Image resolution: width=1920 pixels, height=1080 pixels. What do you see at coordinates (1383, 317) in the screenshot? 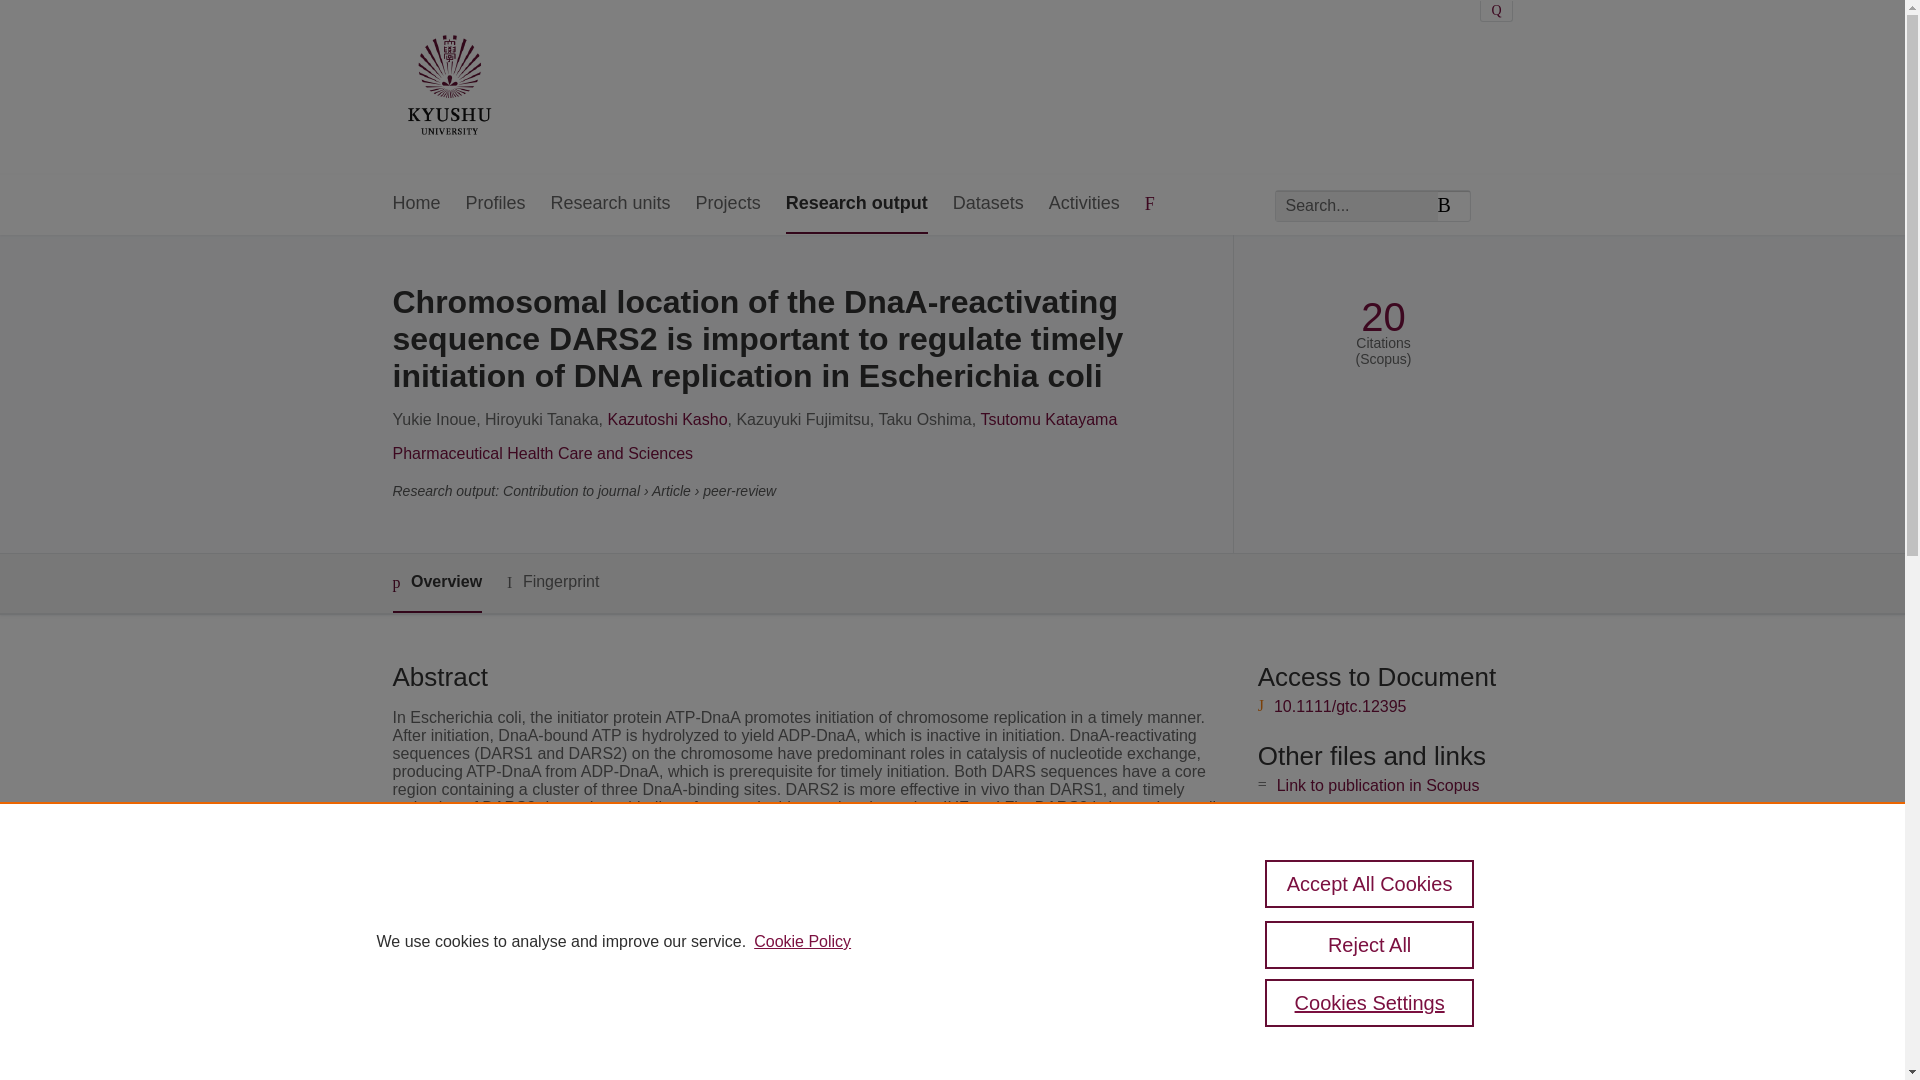
I see `20` at bounding box center [1383, 317].